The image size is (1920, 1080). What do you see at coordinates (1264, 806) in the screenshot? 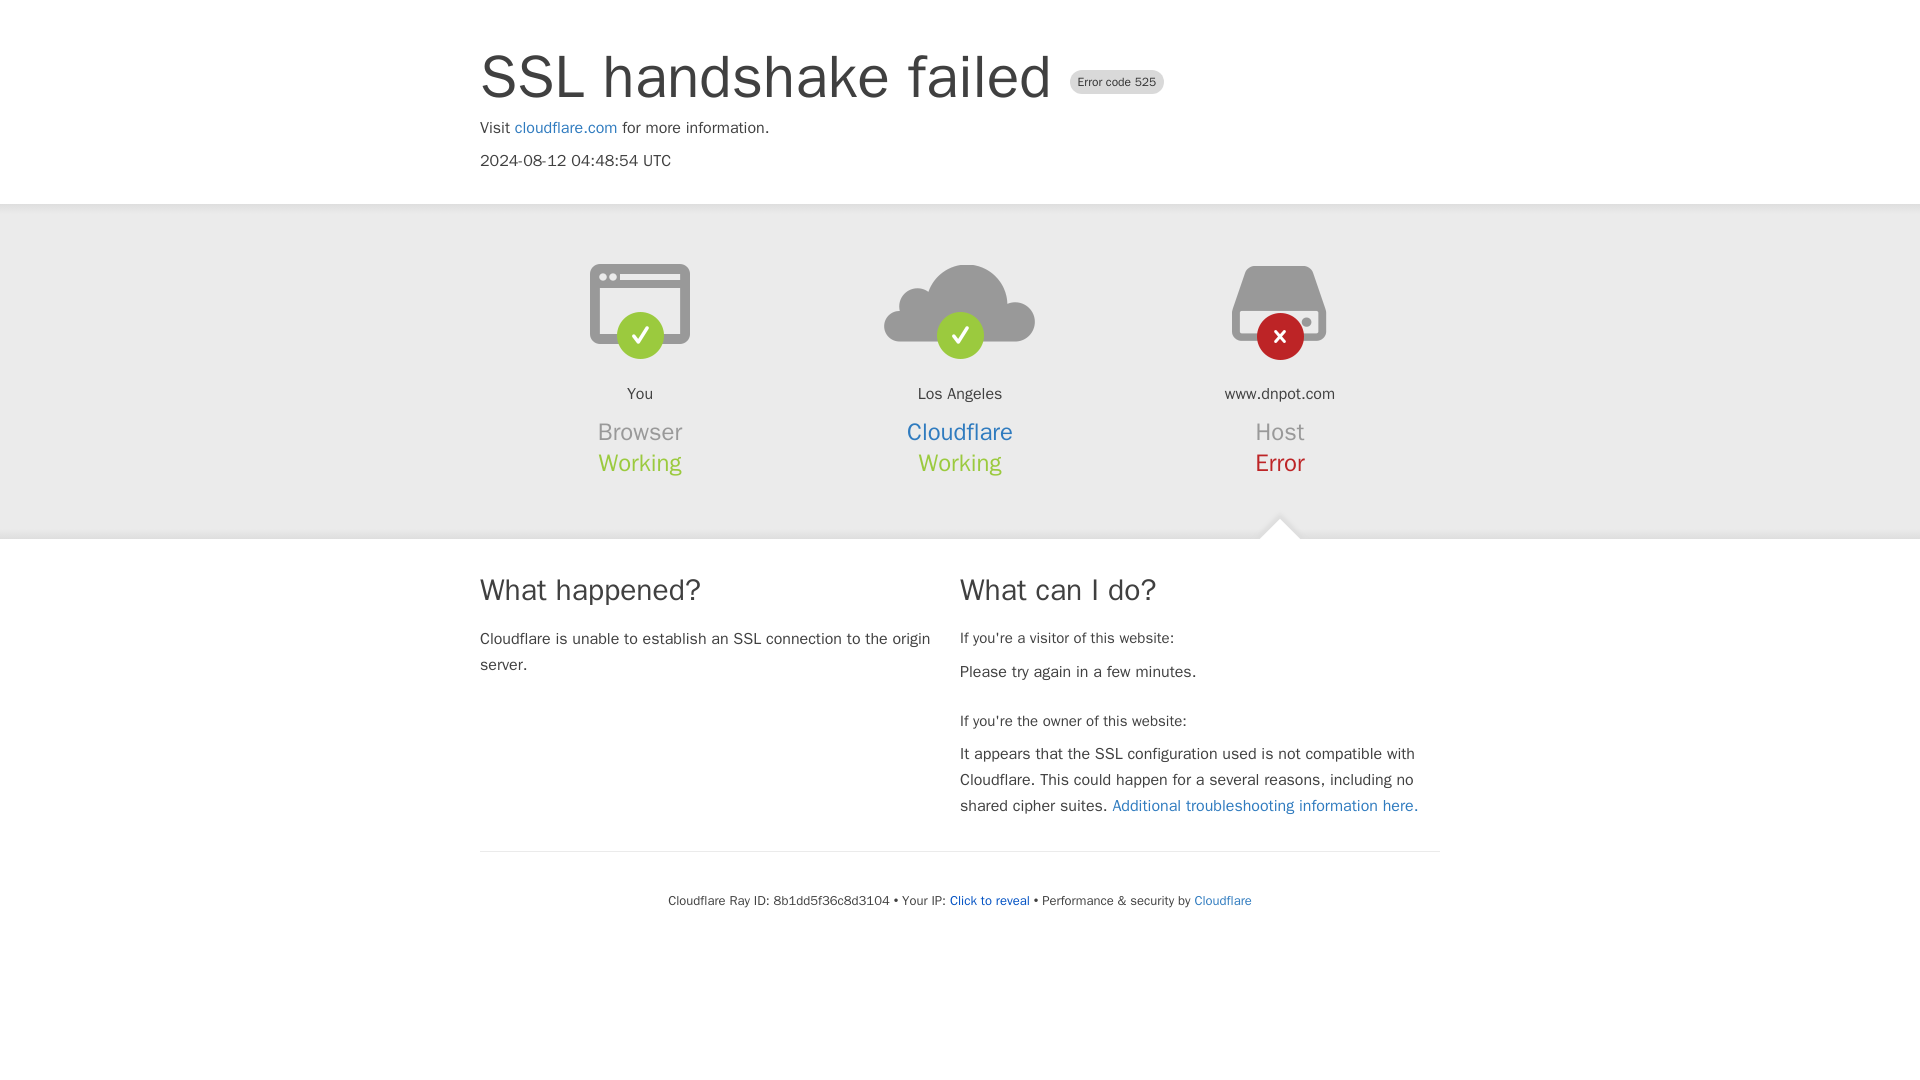
I see `Additional troubleshooting information here.` at bounding box center [1264, 806].